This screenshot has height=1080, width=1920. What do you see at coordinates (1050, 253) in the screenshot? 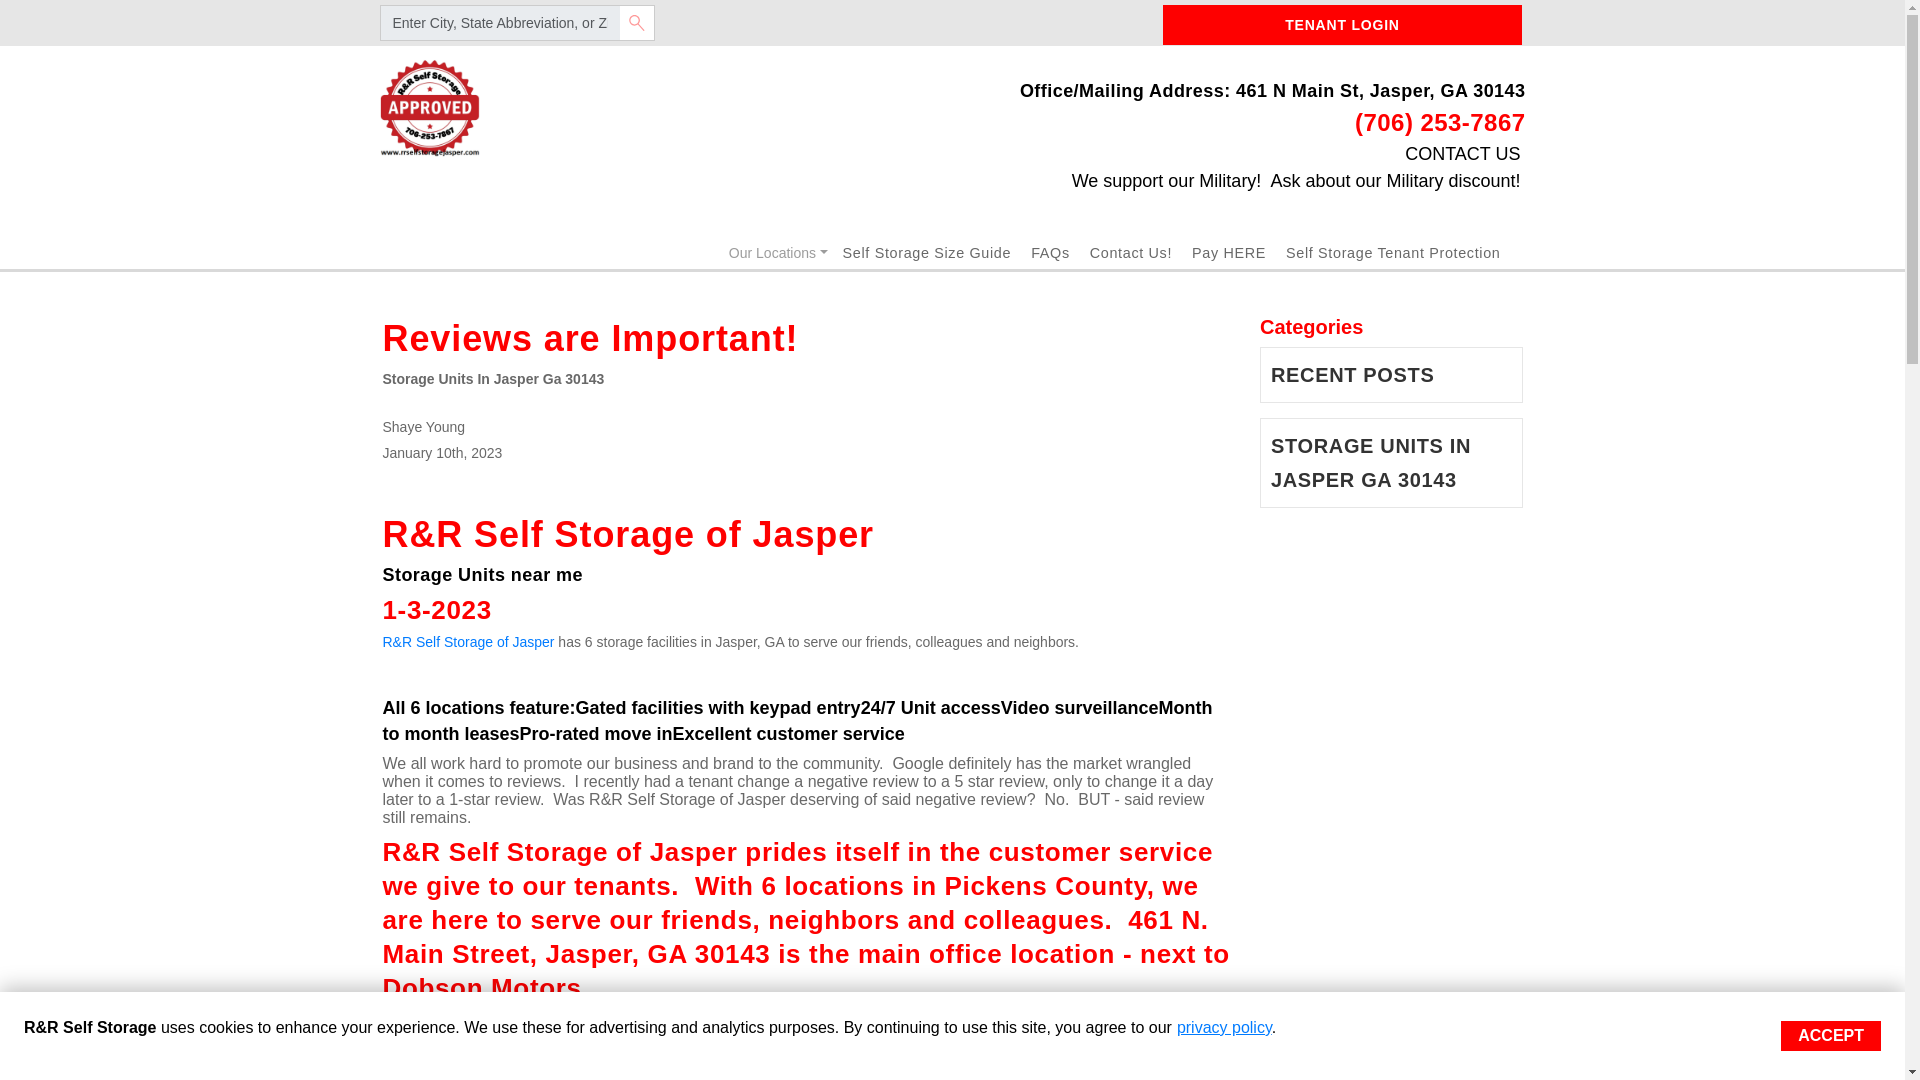
I see `FAQs` at bounding box center [1050, 253].